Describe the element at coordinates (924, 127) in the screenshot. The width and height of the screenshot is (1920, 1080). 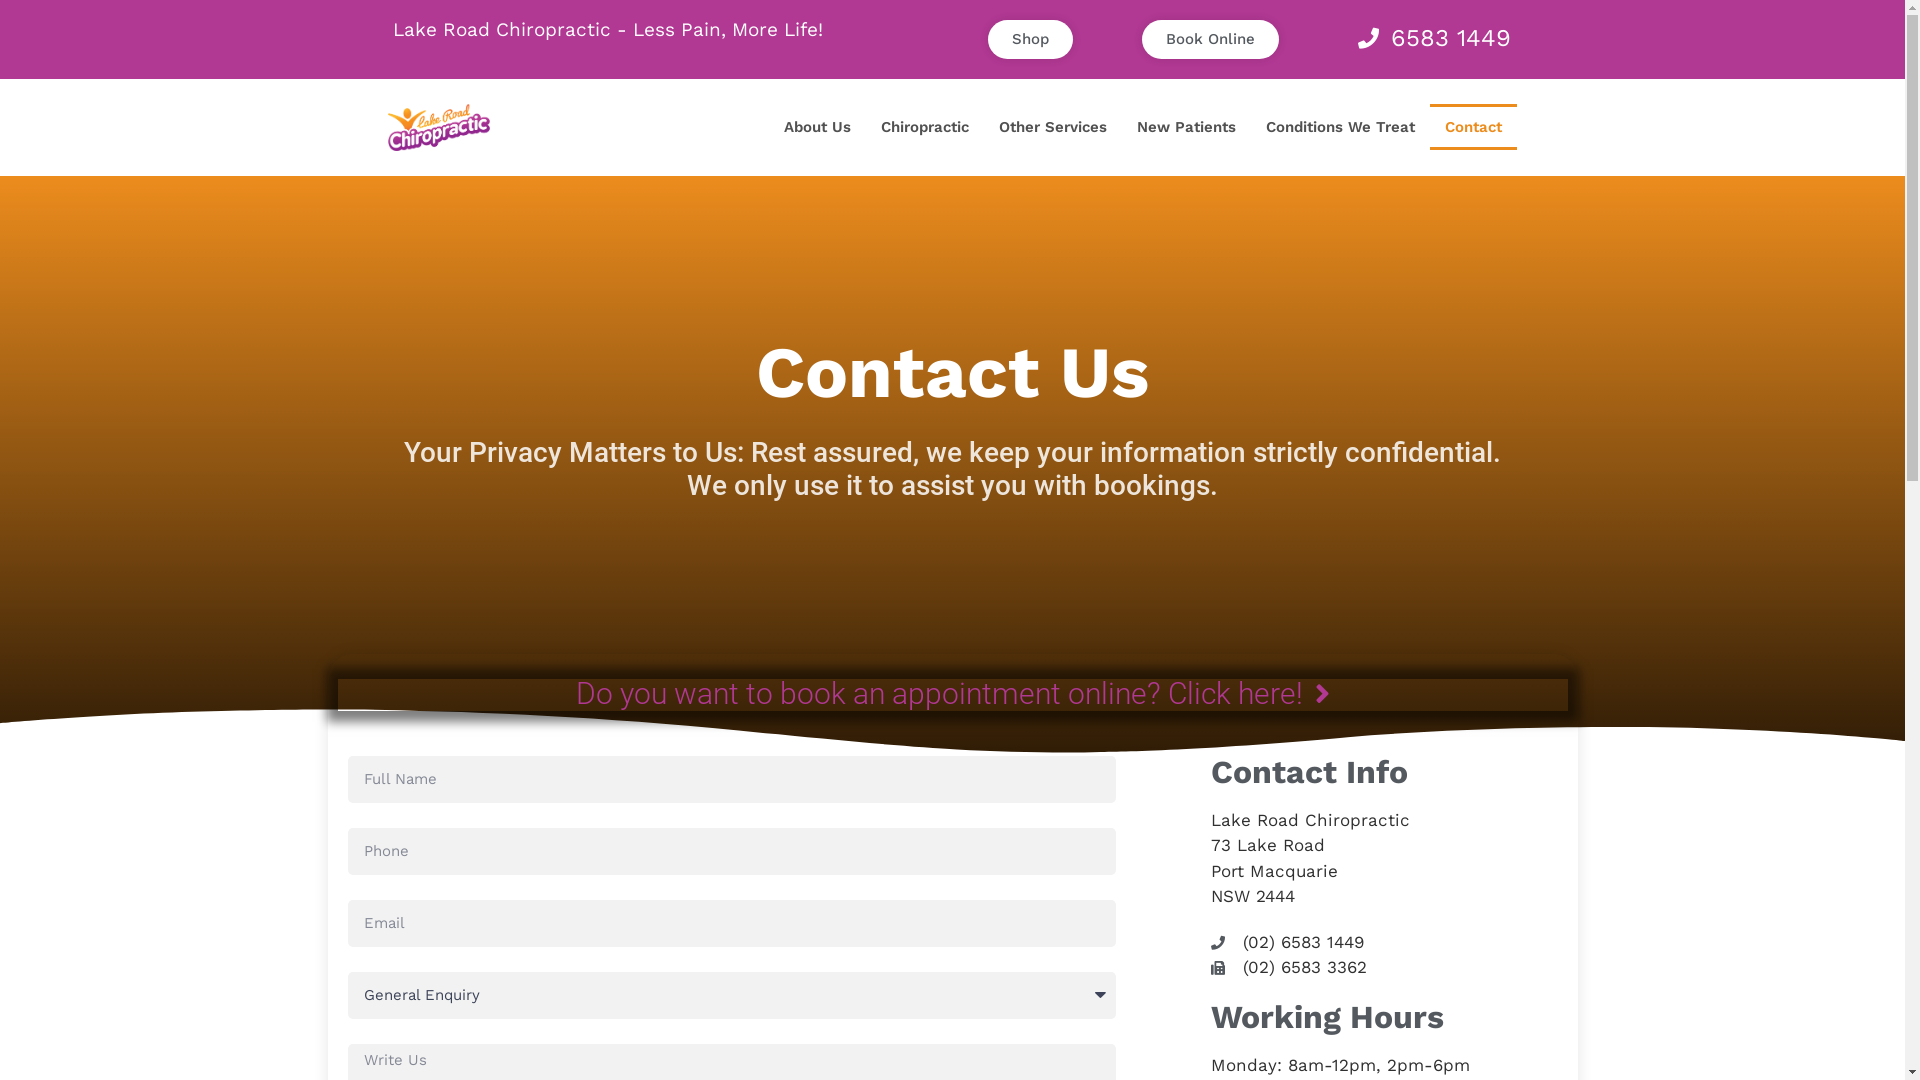
I see `Chiropractic` at that location.